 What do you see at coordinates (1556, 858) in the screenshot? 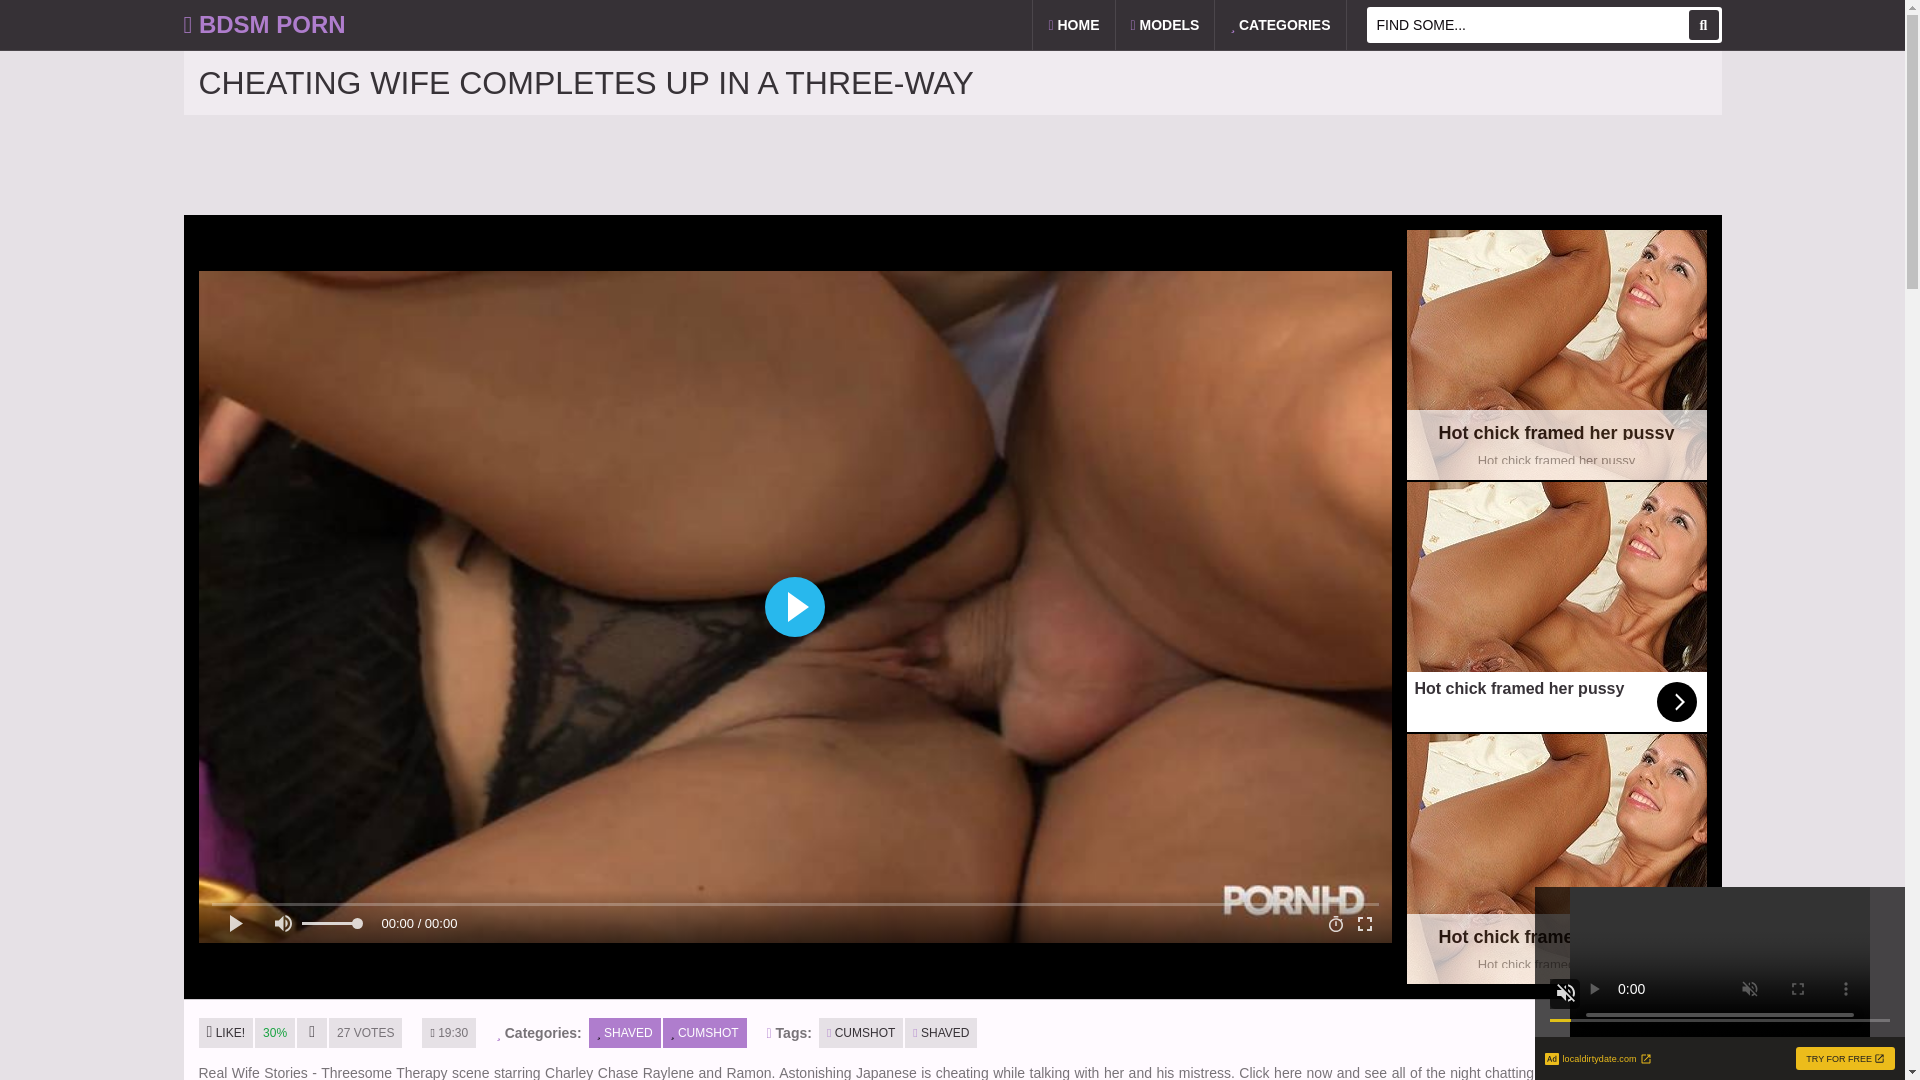
I see `HOME` at bounding box center [1556, 858].